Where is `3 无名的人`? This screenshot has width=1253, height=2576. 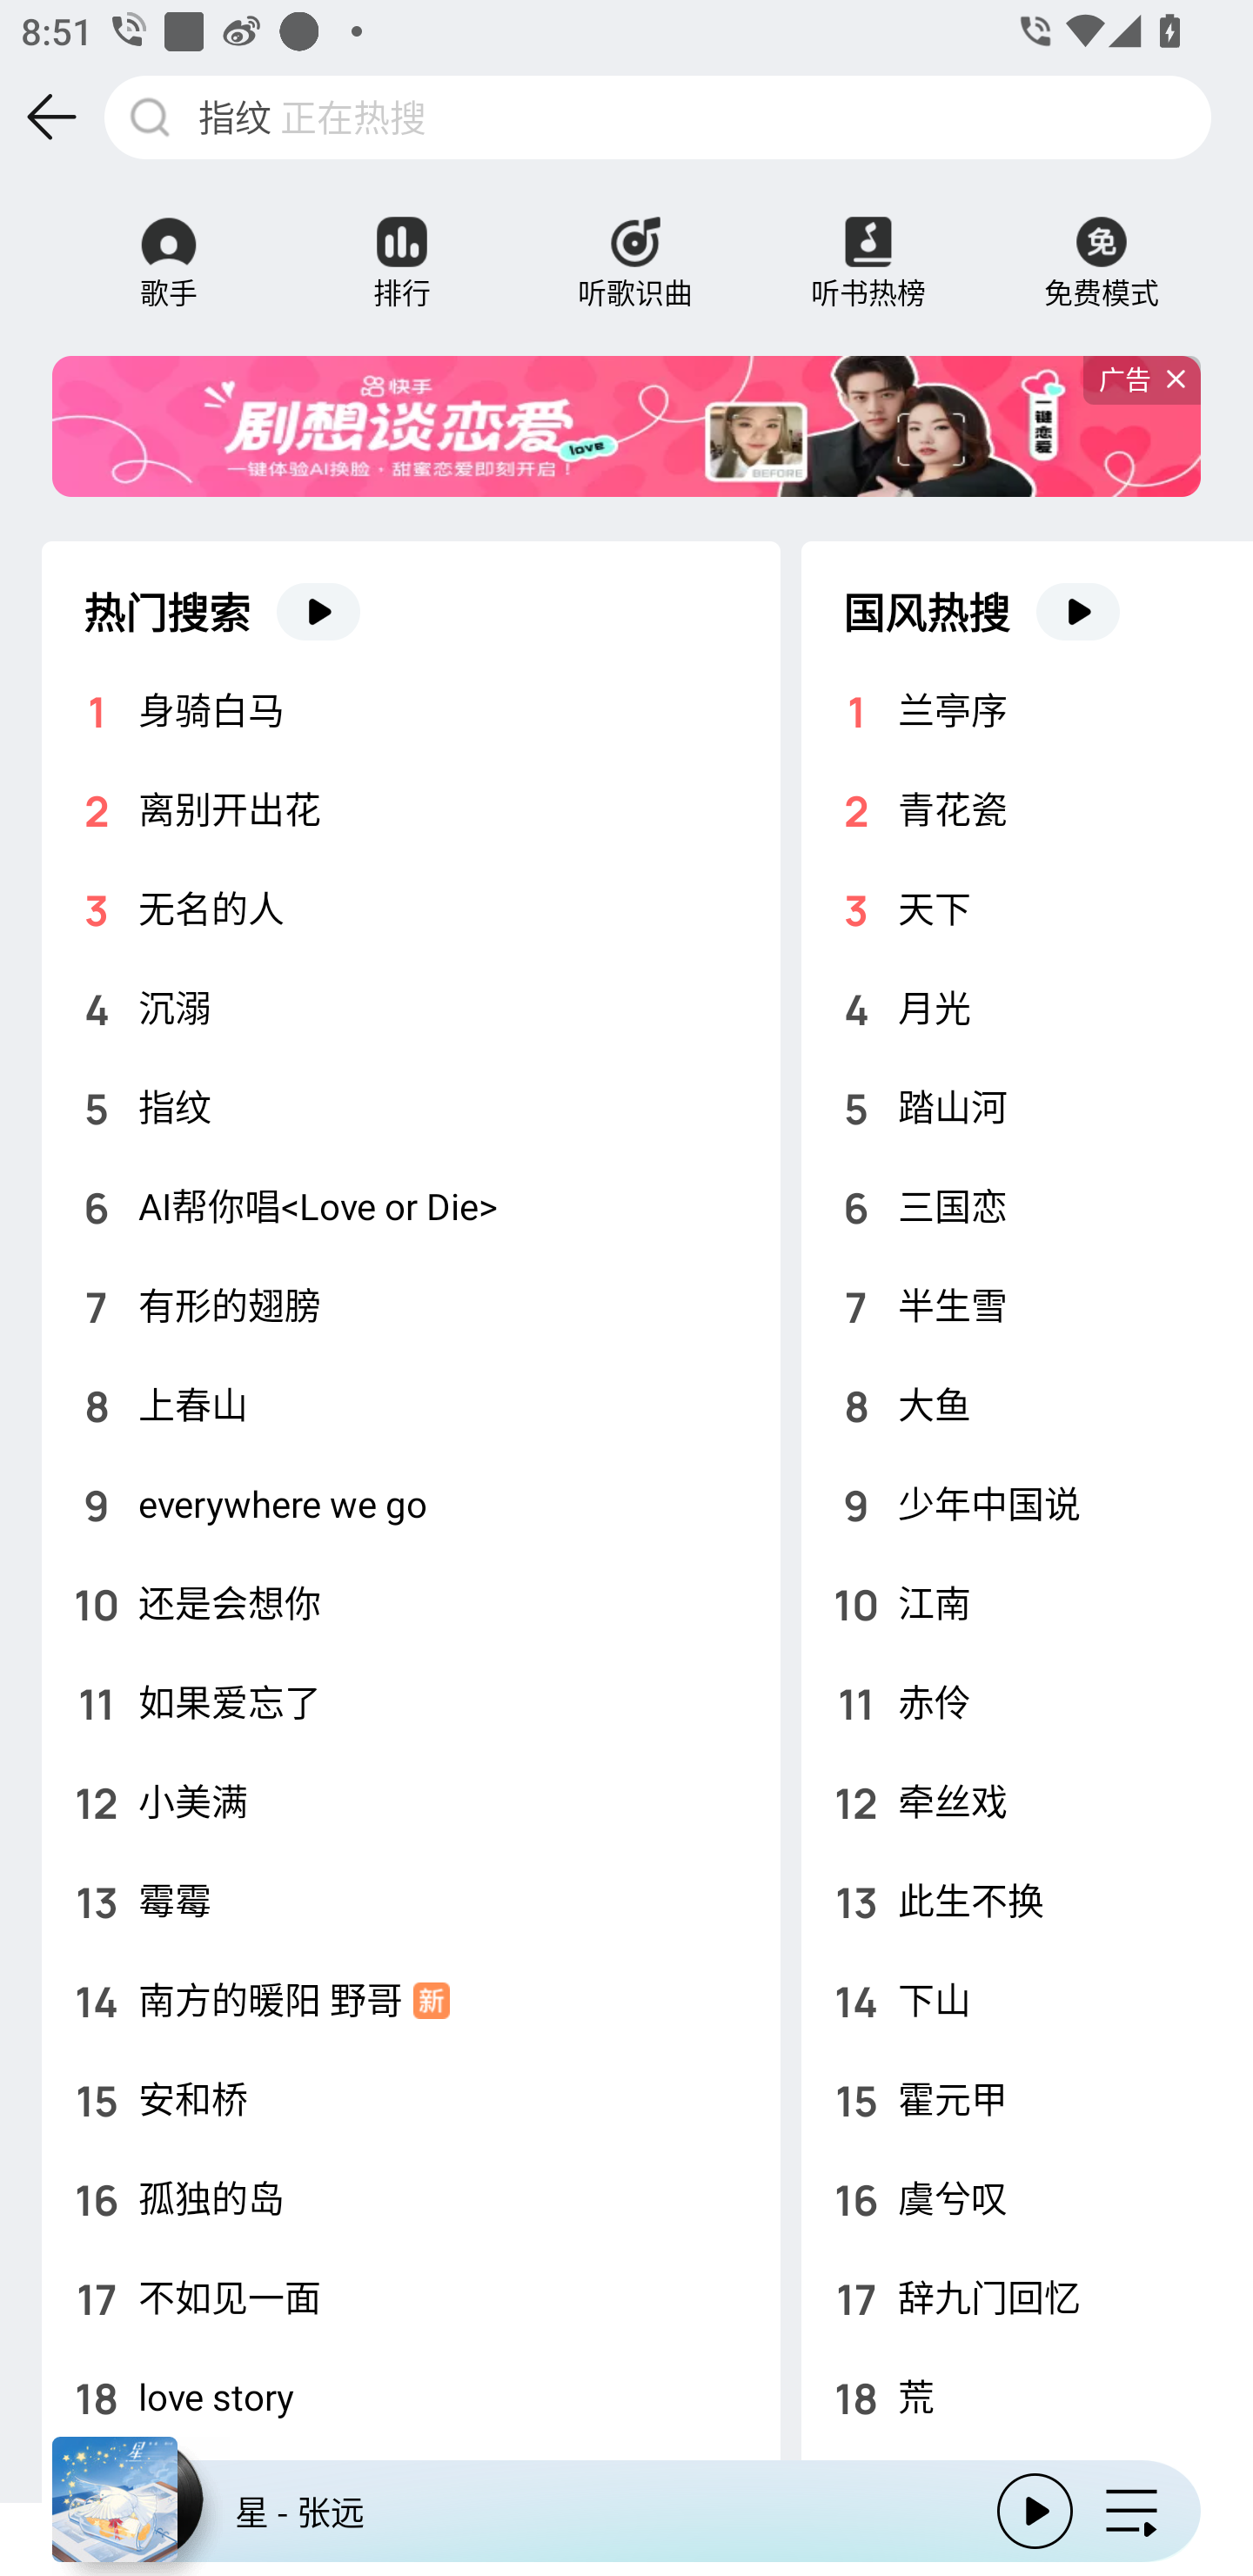
3 无名的人 is located at coordinates (411, 909).